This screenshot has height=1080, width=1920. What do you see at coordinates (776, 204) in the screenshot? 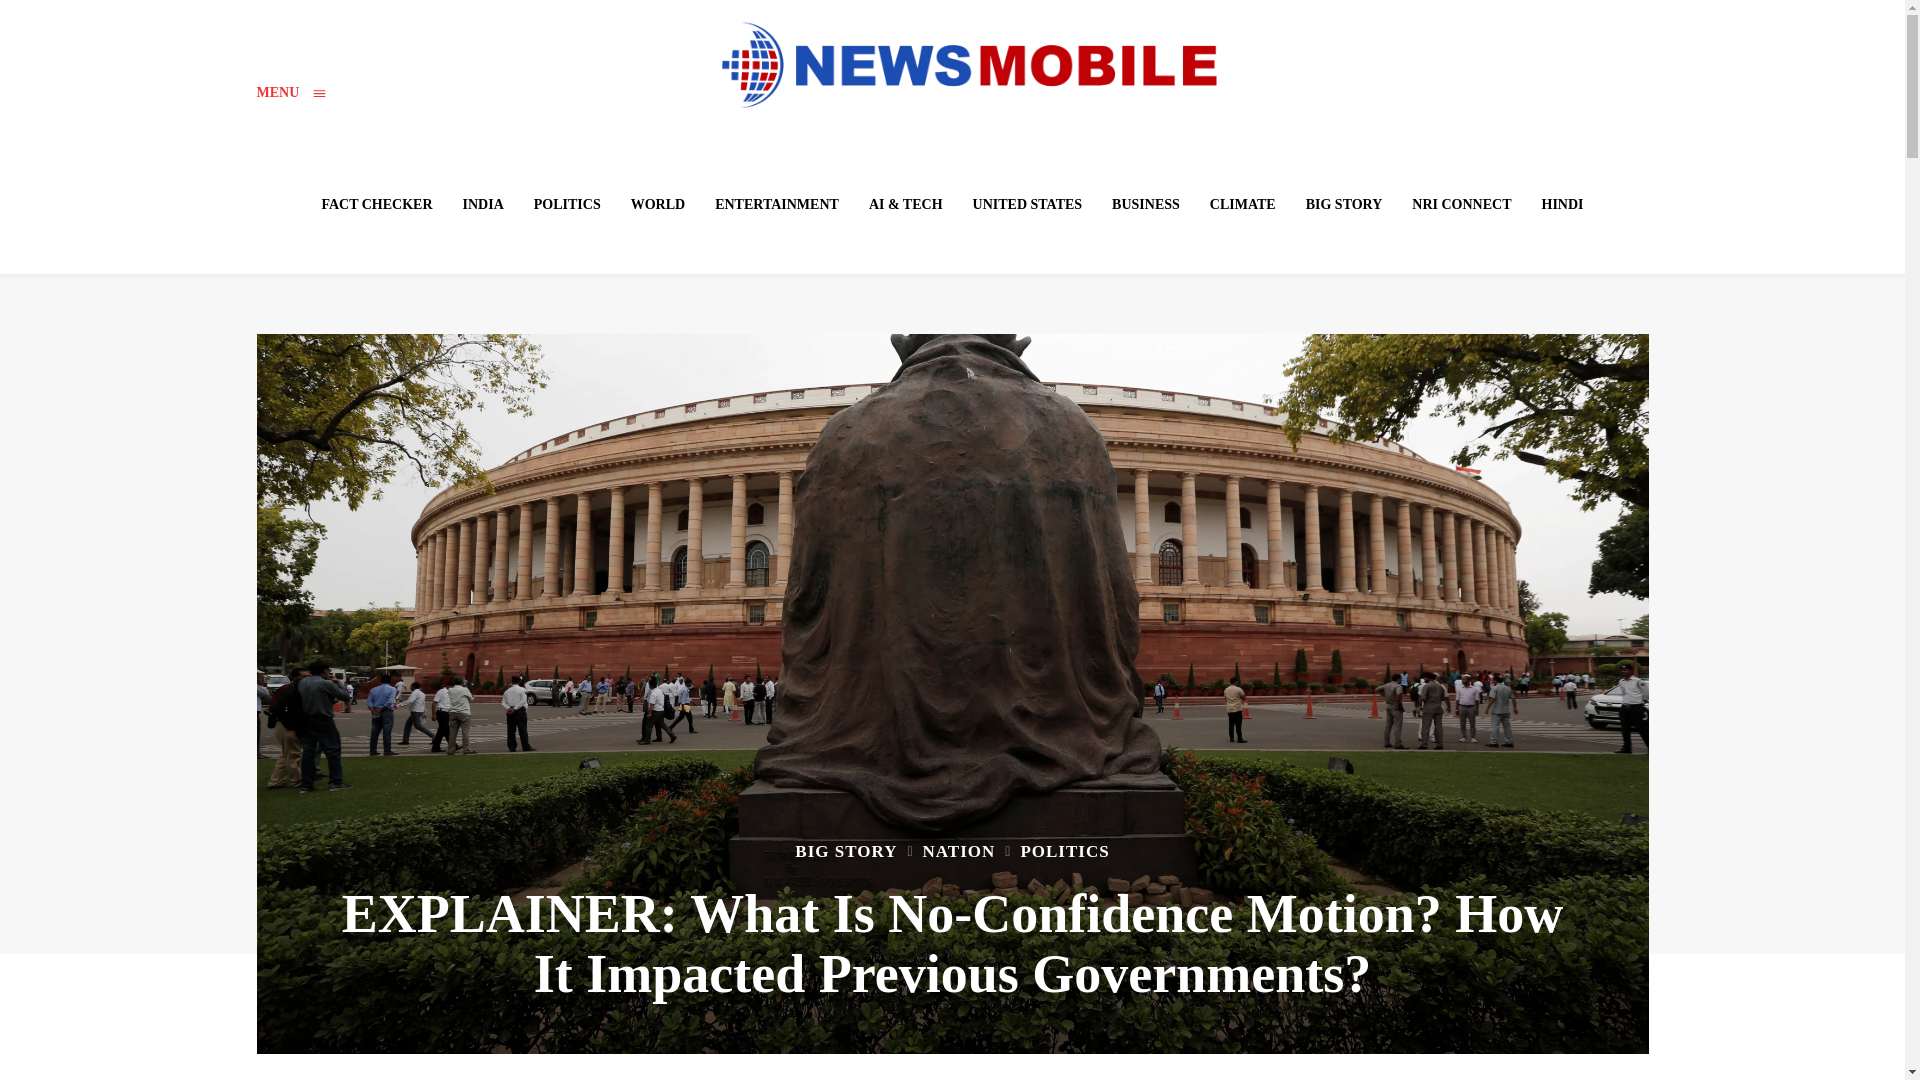
I see `ENTERTAINMENT` at bounding box center [776, 204].